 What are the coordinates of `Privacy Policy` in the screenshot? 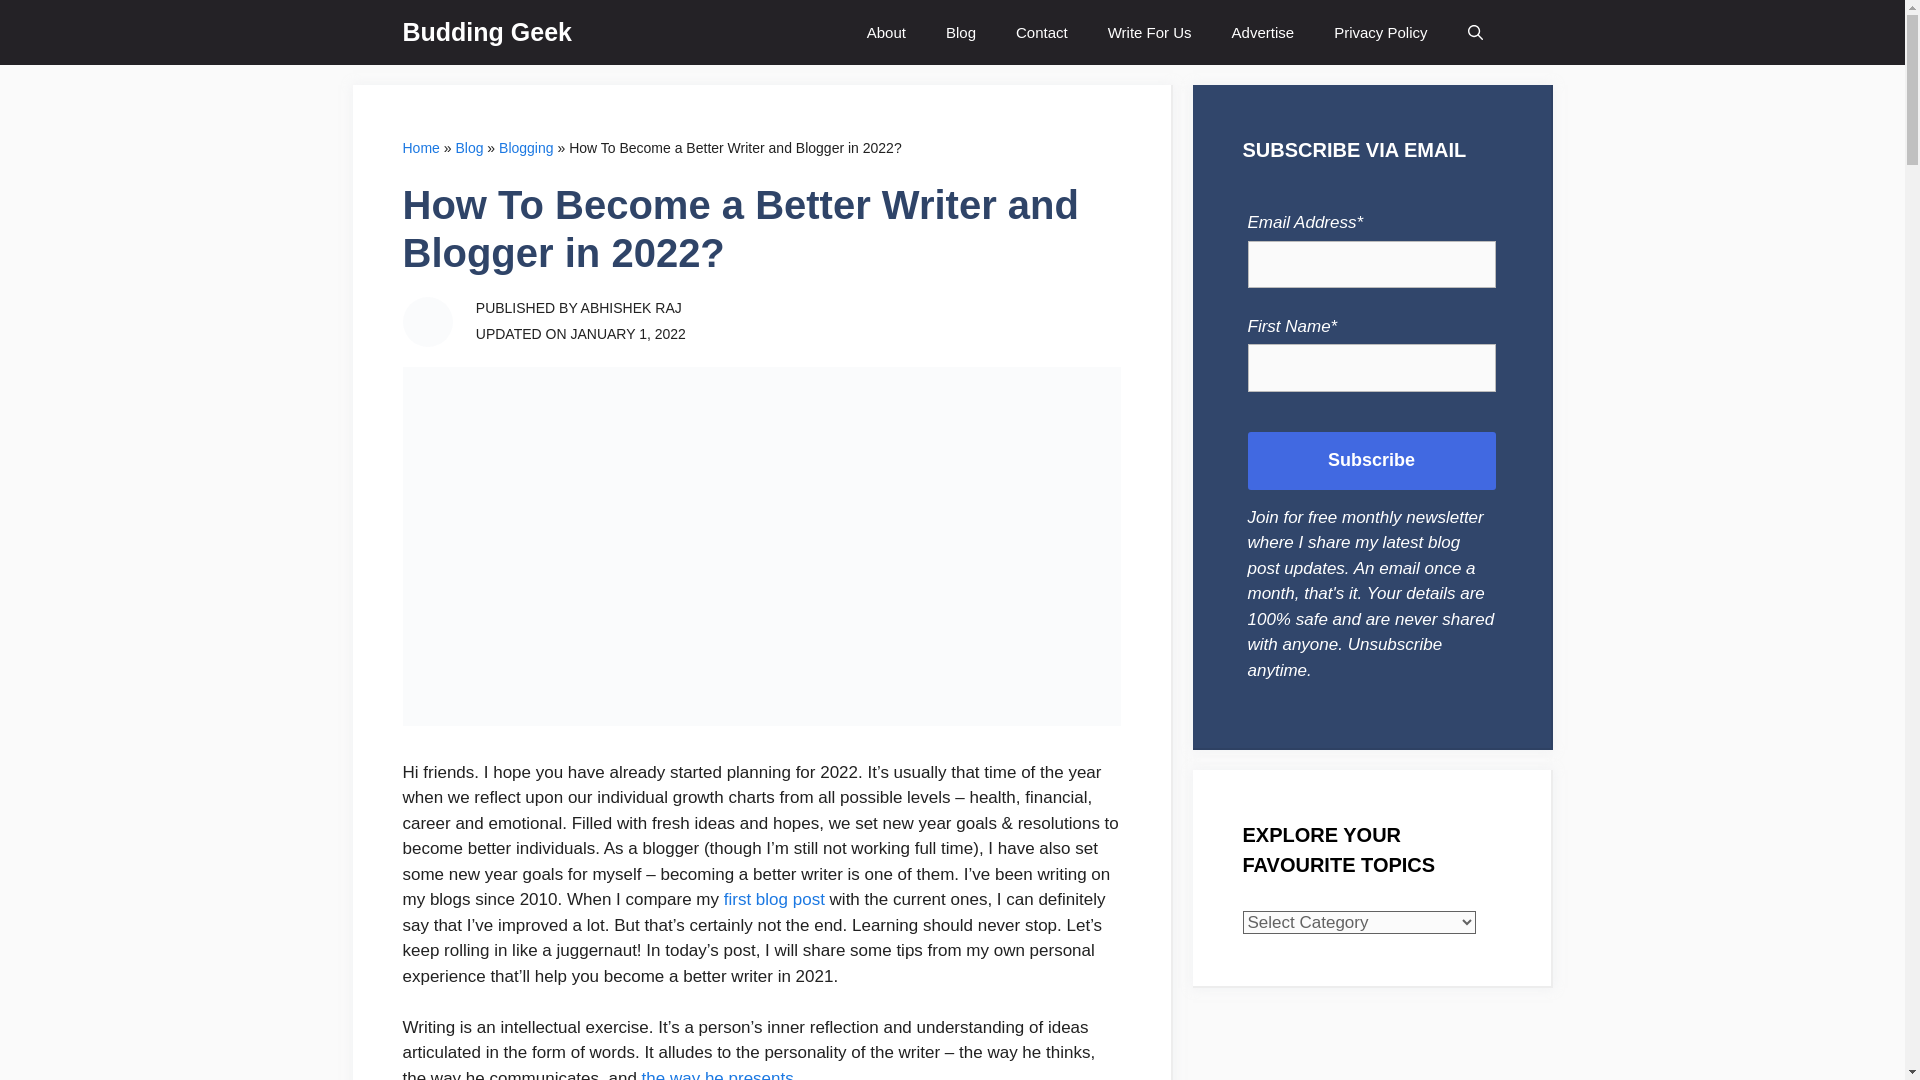 It's located at (1380, 32).